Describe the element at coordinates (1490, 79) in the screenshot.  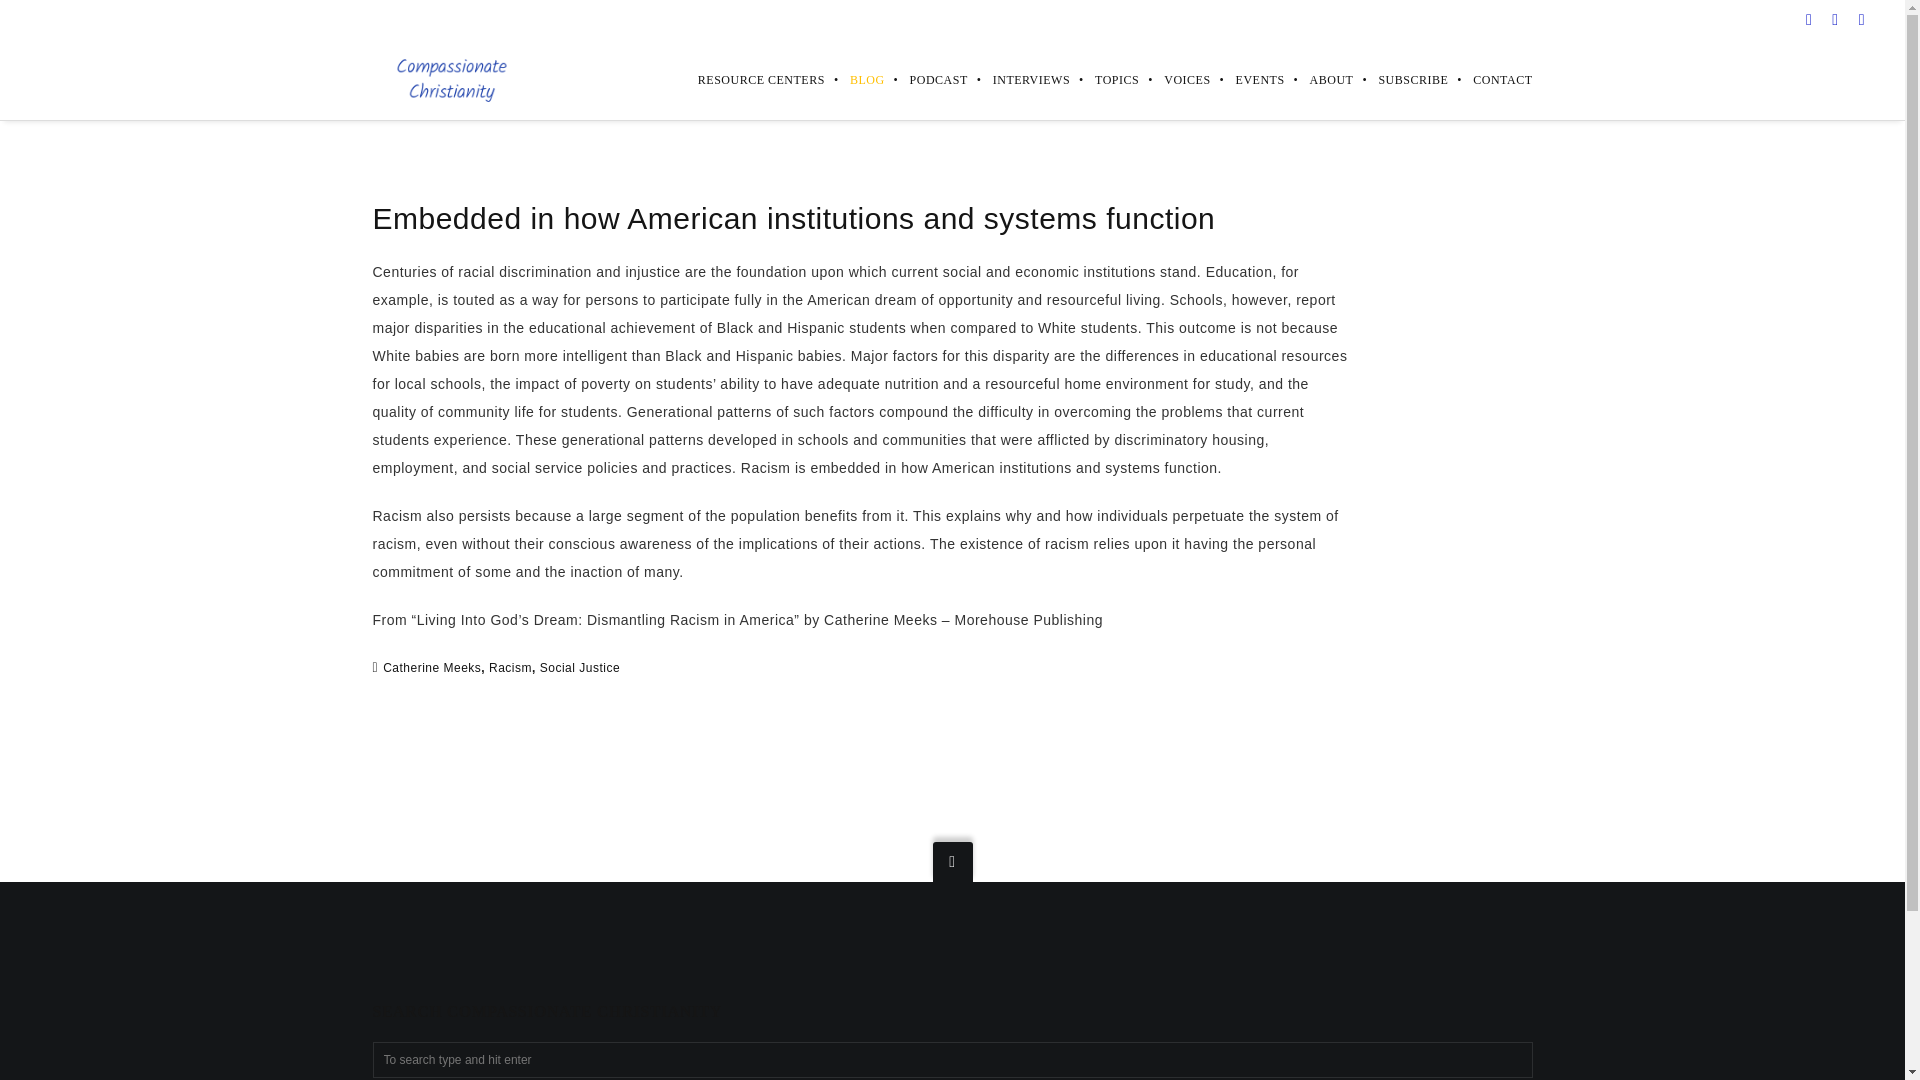
I see `CONTACT` at that location.